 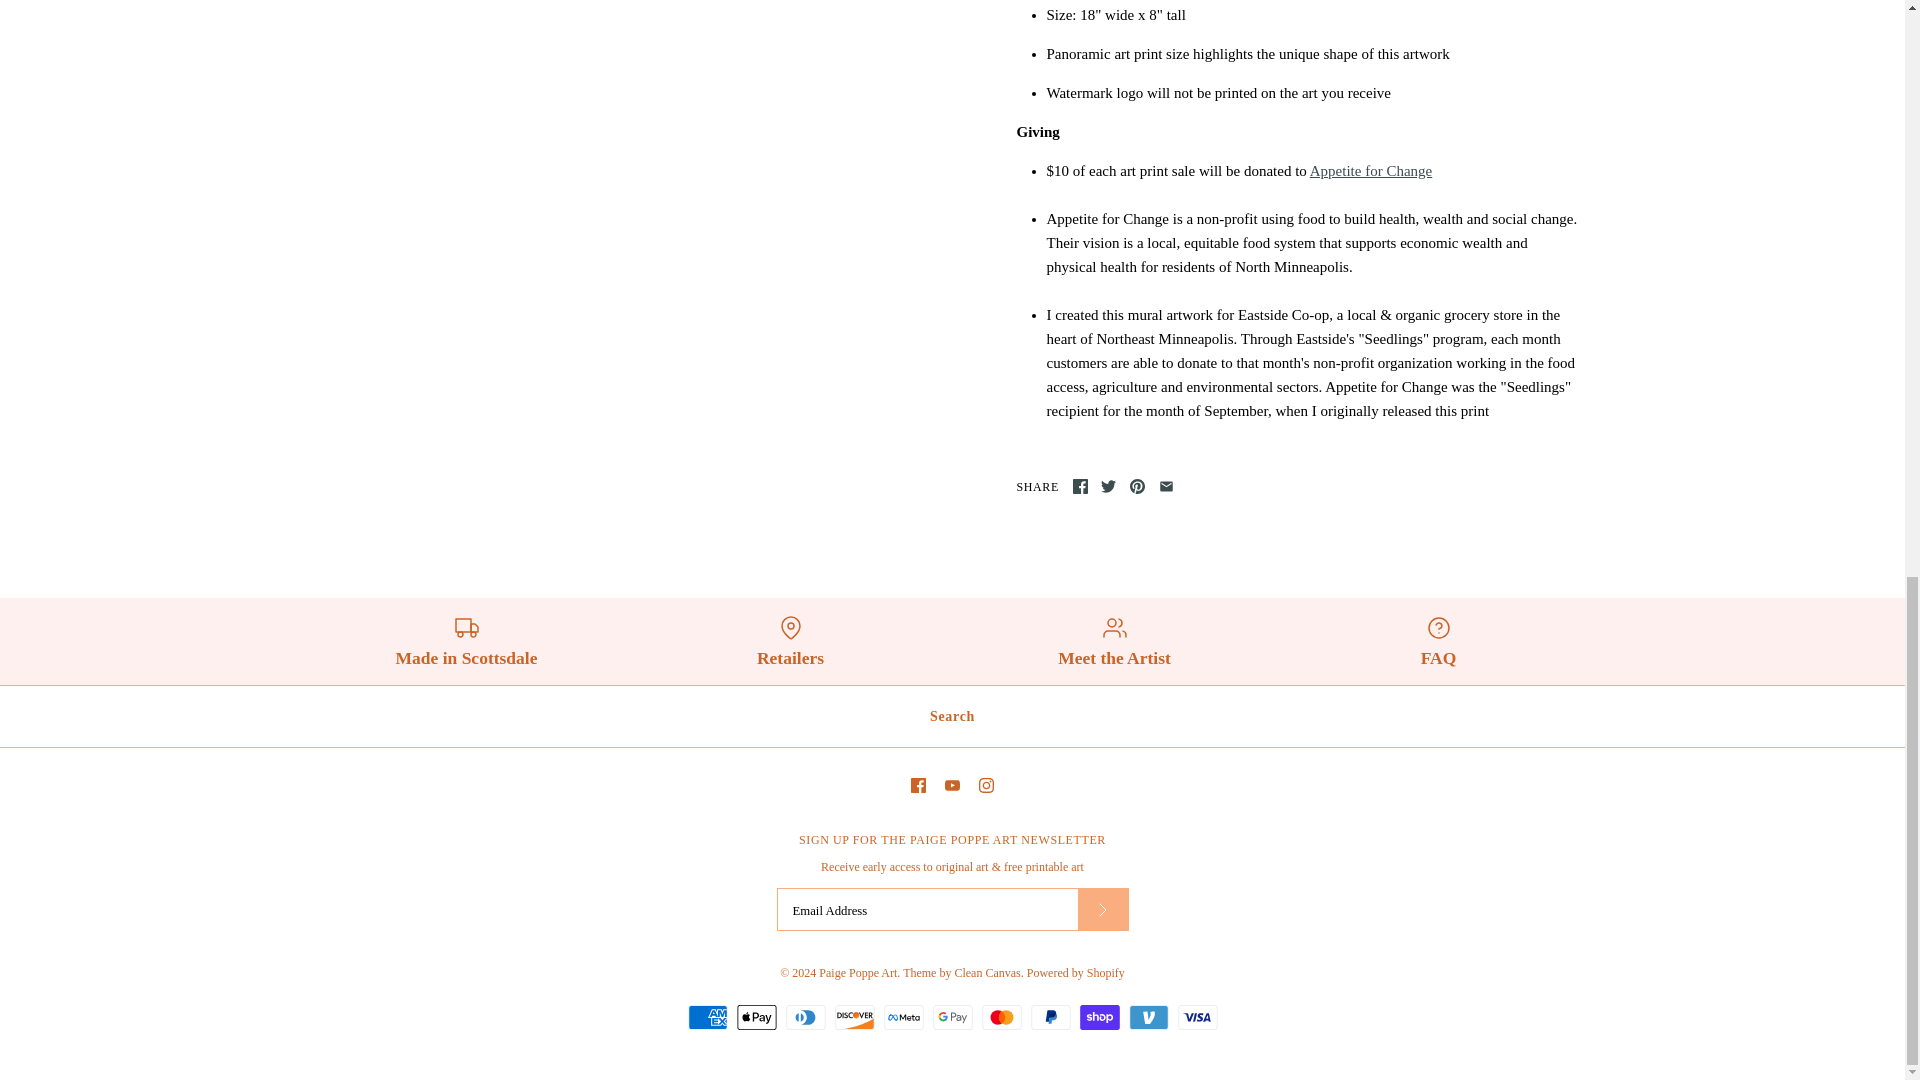 What do you see at coordinates (1080, 486) in the screenshot?
I see `Share on Facebook` at bounding box center [1080, 486].